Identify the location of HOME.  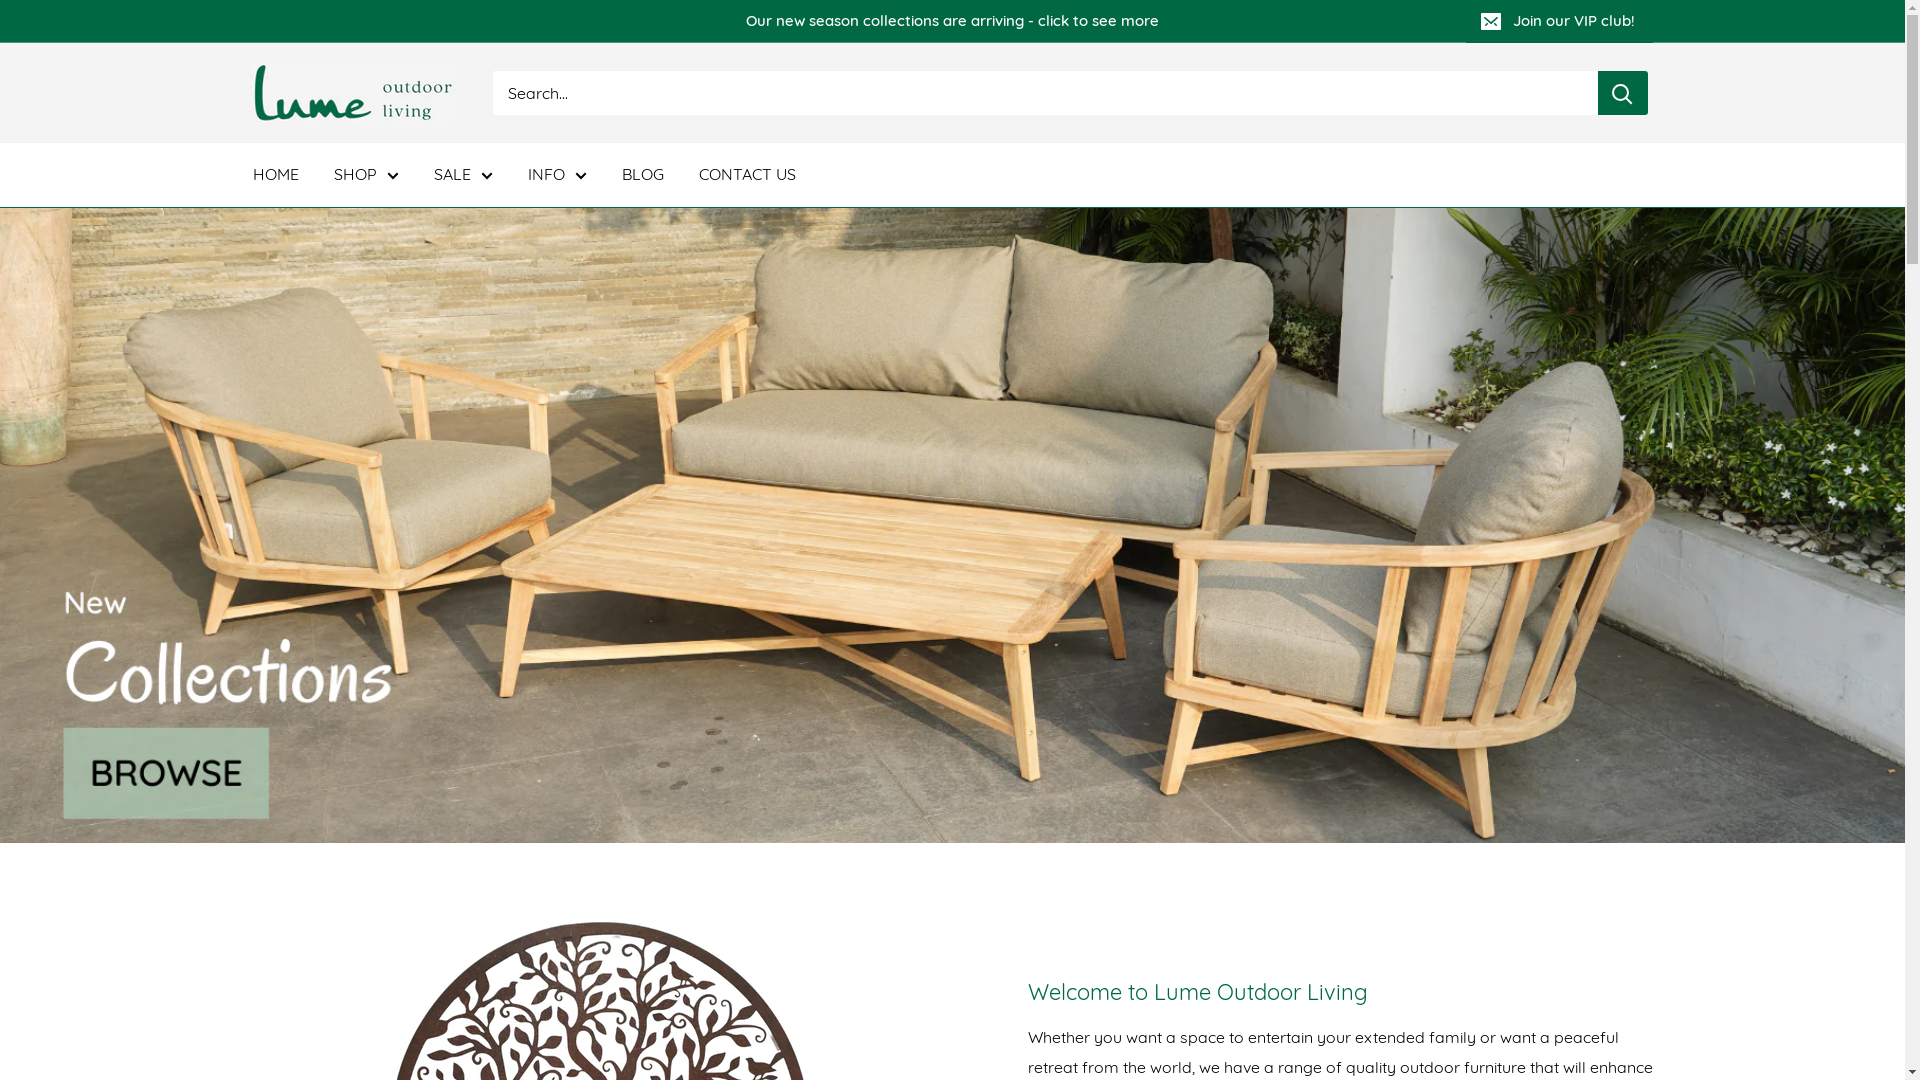
(275, 175).